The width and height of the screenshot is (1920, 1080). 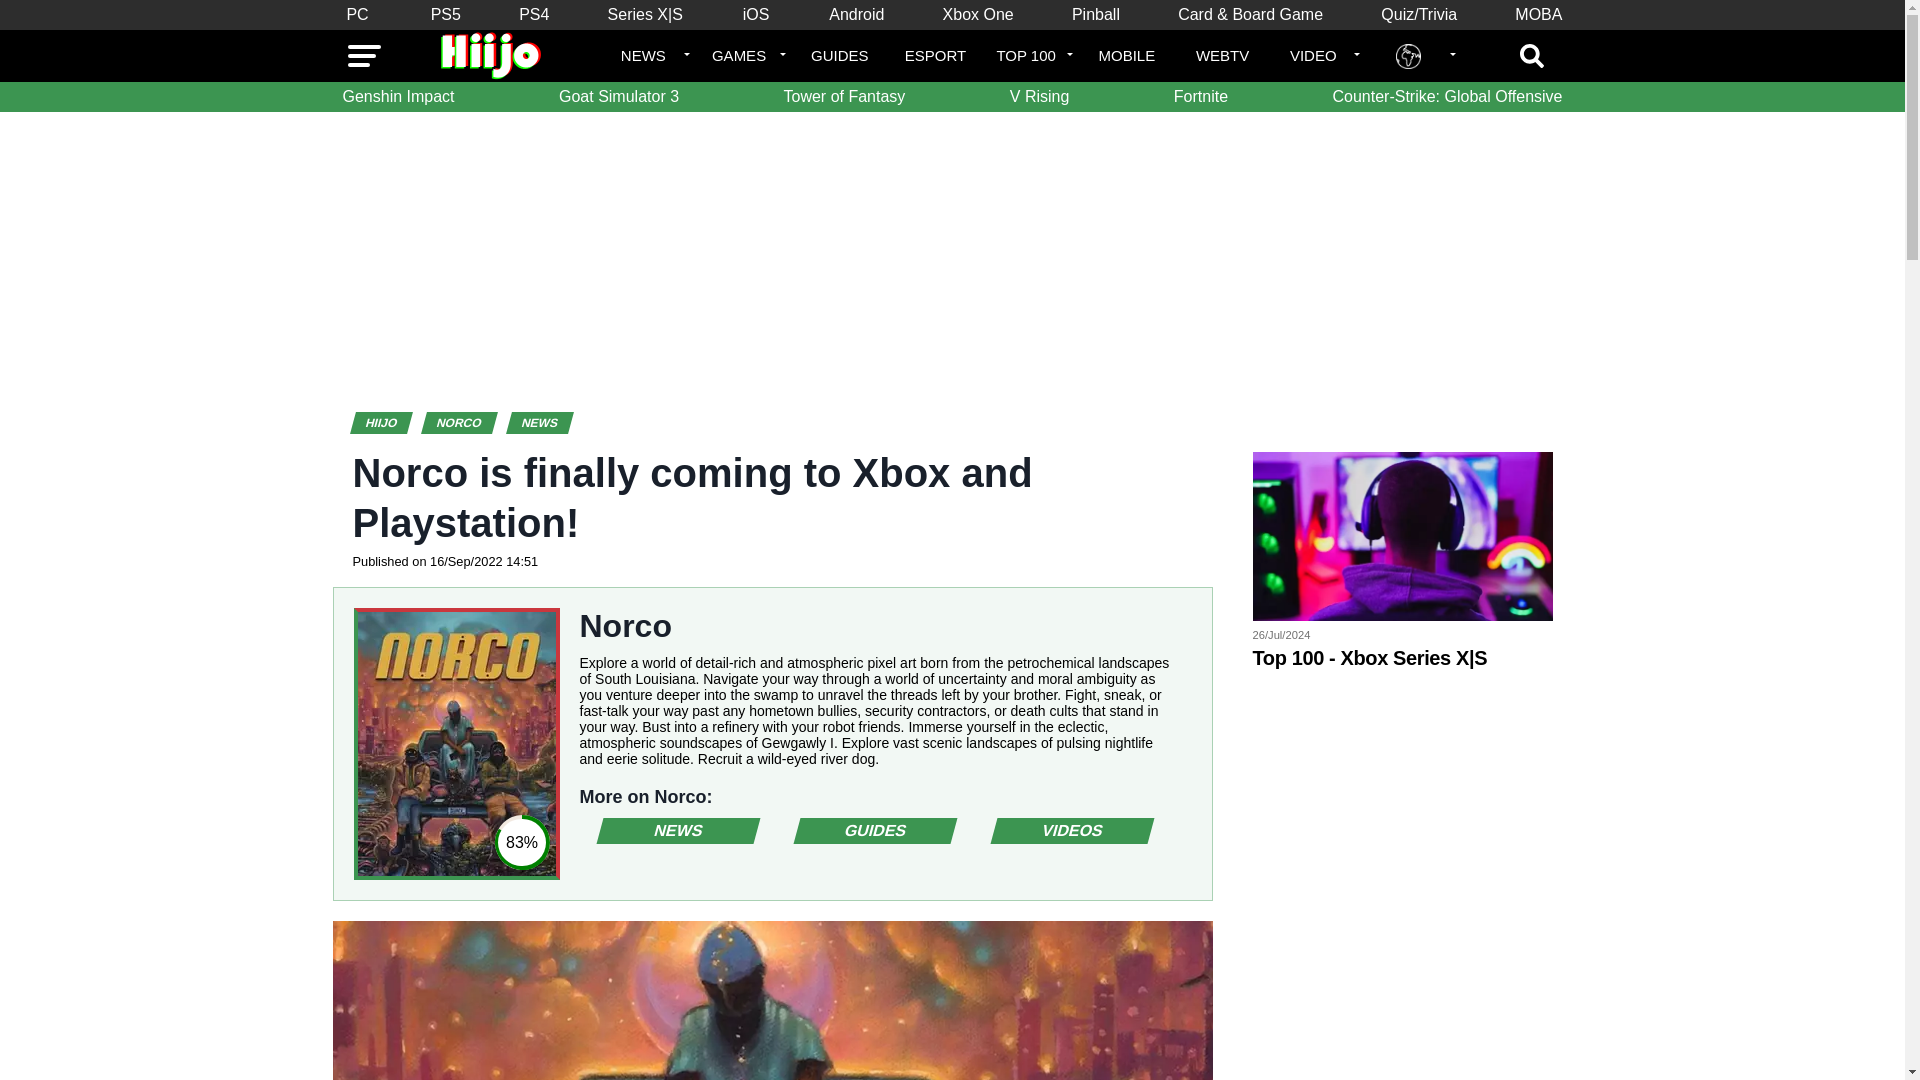 I want to click on Hiijo, so click(x=391, y=422).